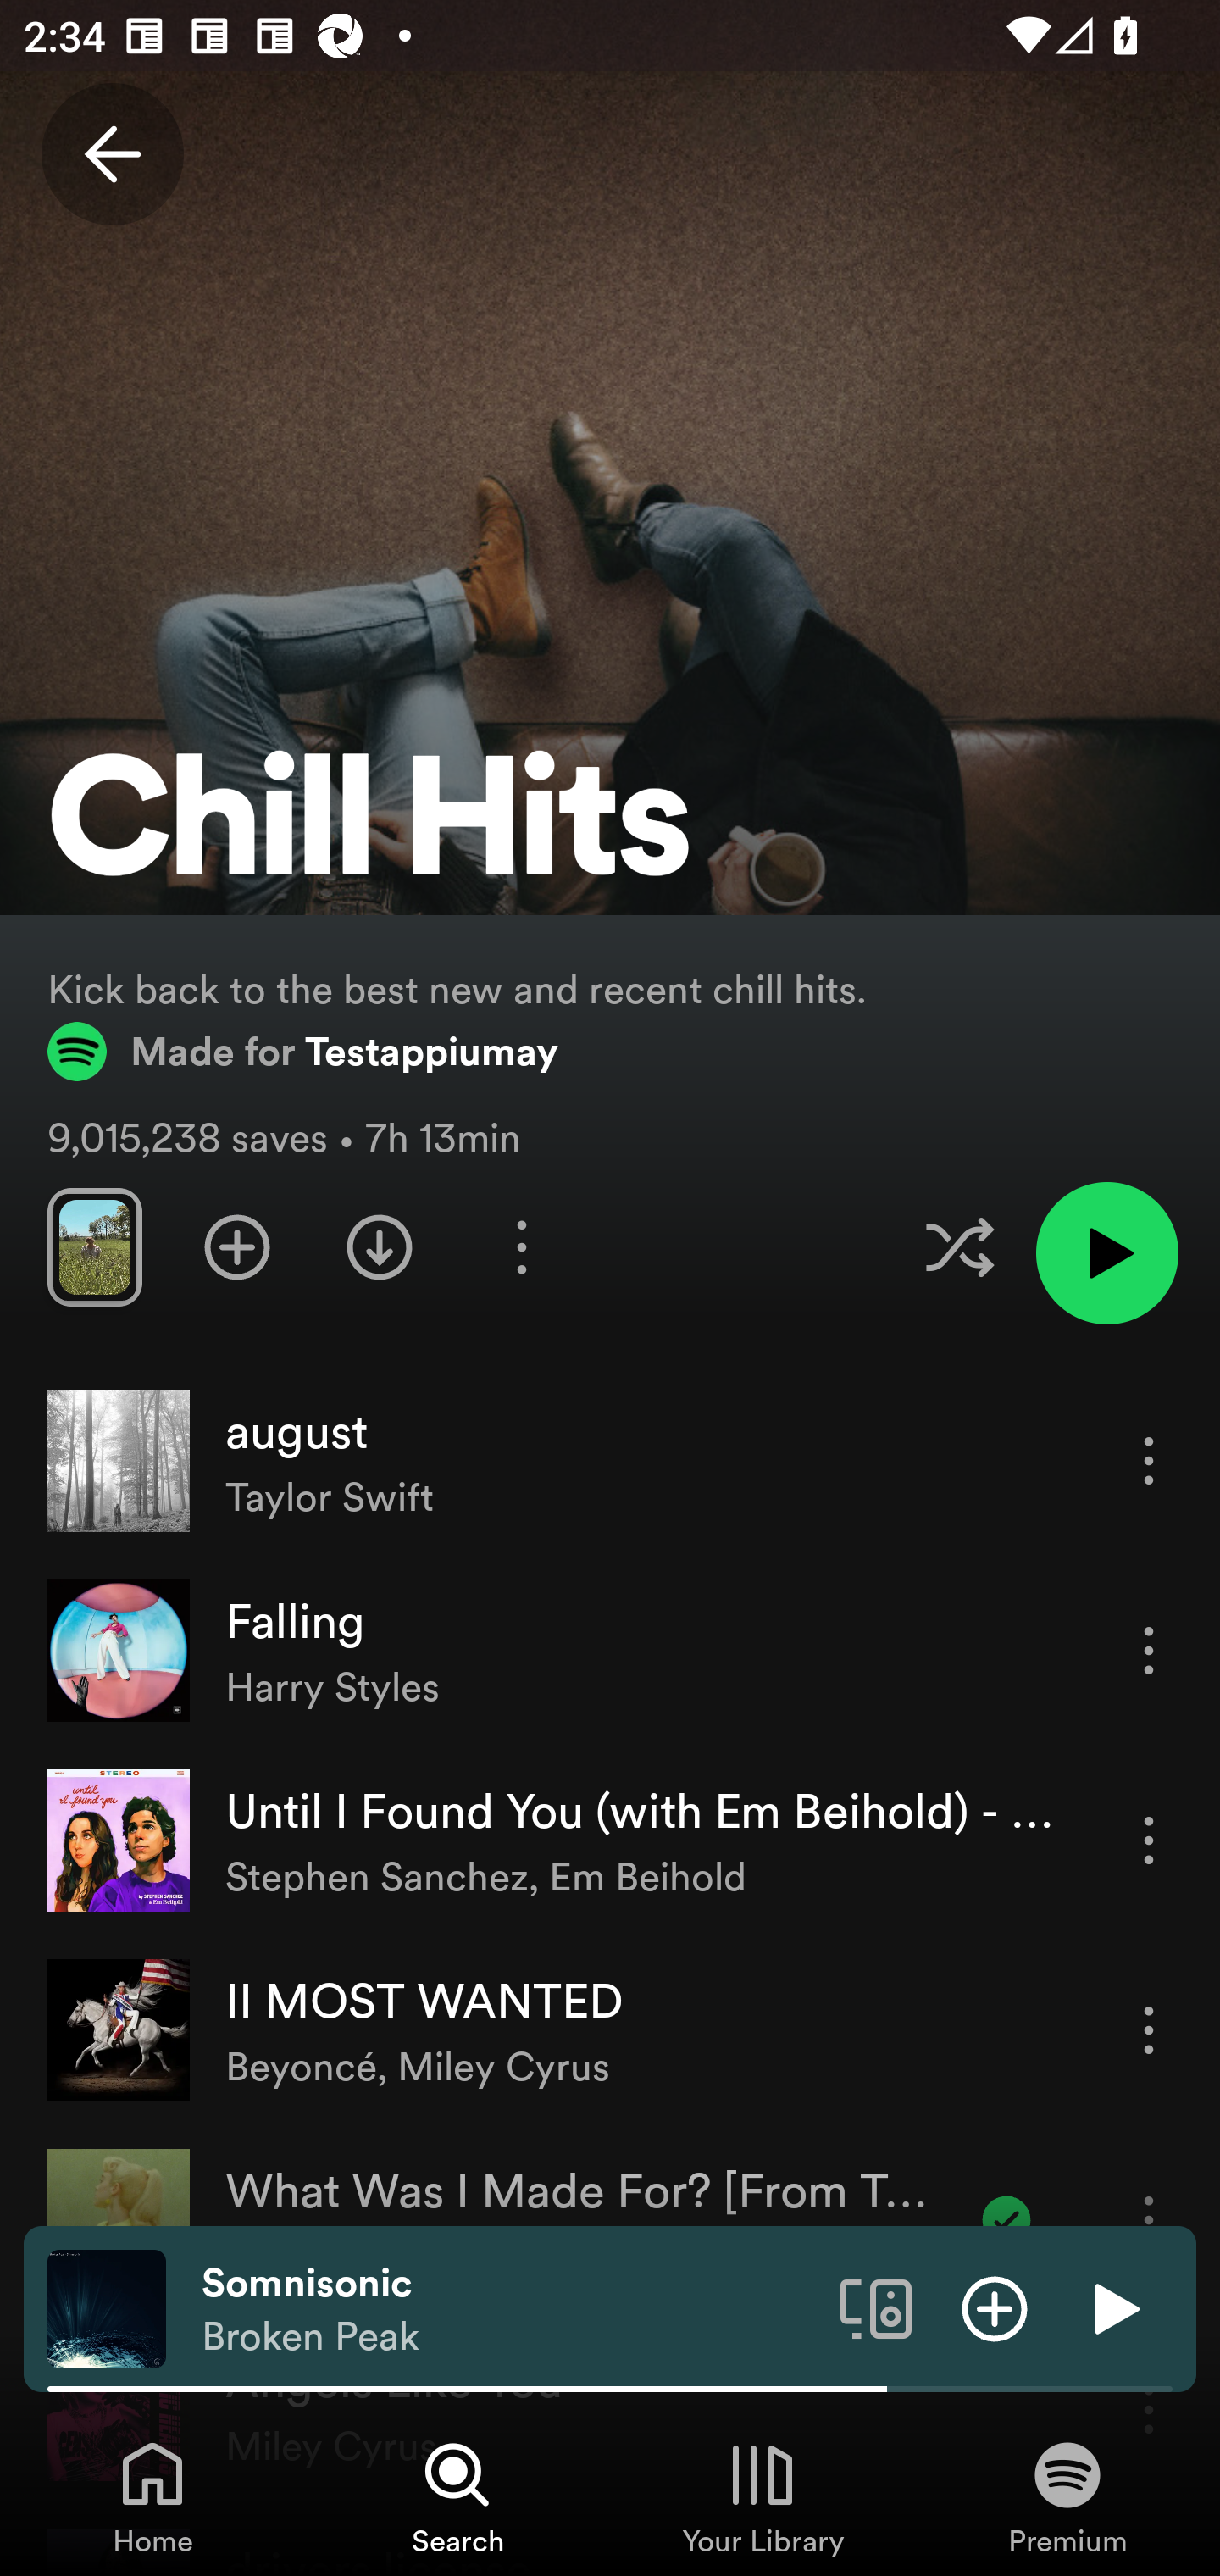  What do you see at coordinates (1149, 1649) in the screenshot?
I see `More options for song Falling` at bounding box center [1149, 1649].